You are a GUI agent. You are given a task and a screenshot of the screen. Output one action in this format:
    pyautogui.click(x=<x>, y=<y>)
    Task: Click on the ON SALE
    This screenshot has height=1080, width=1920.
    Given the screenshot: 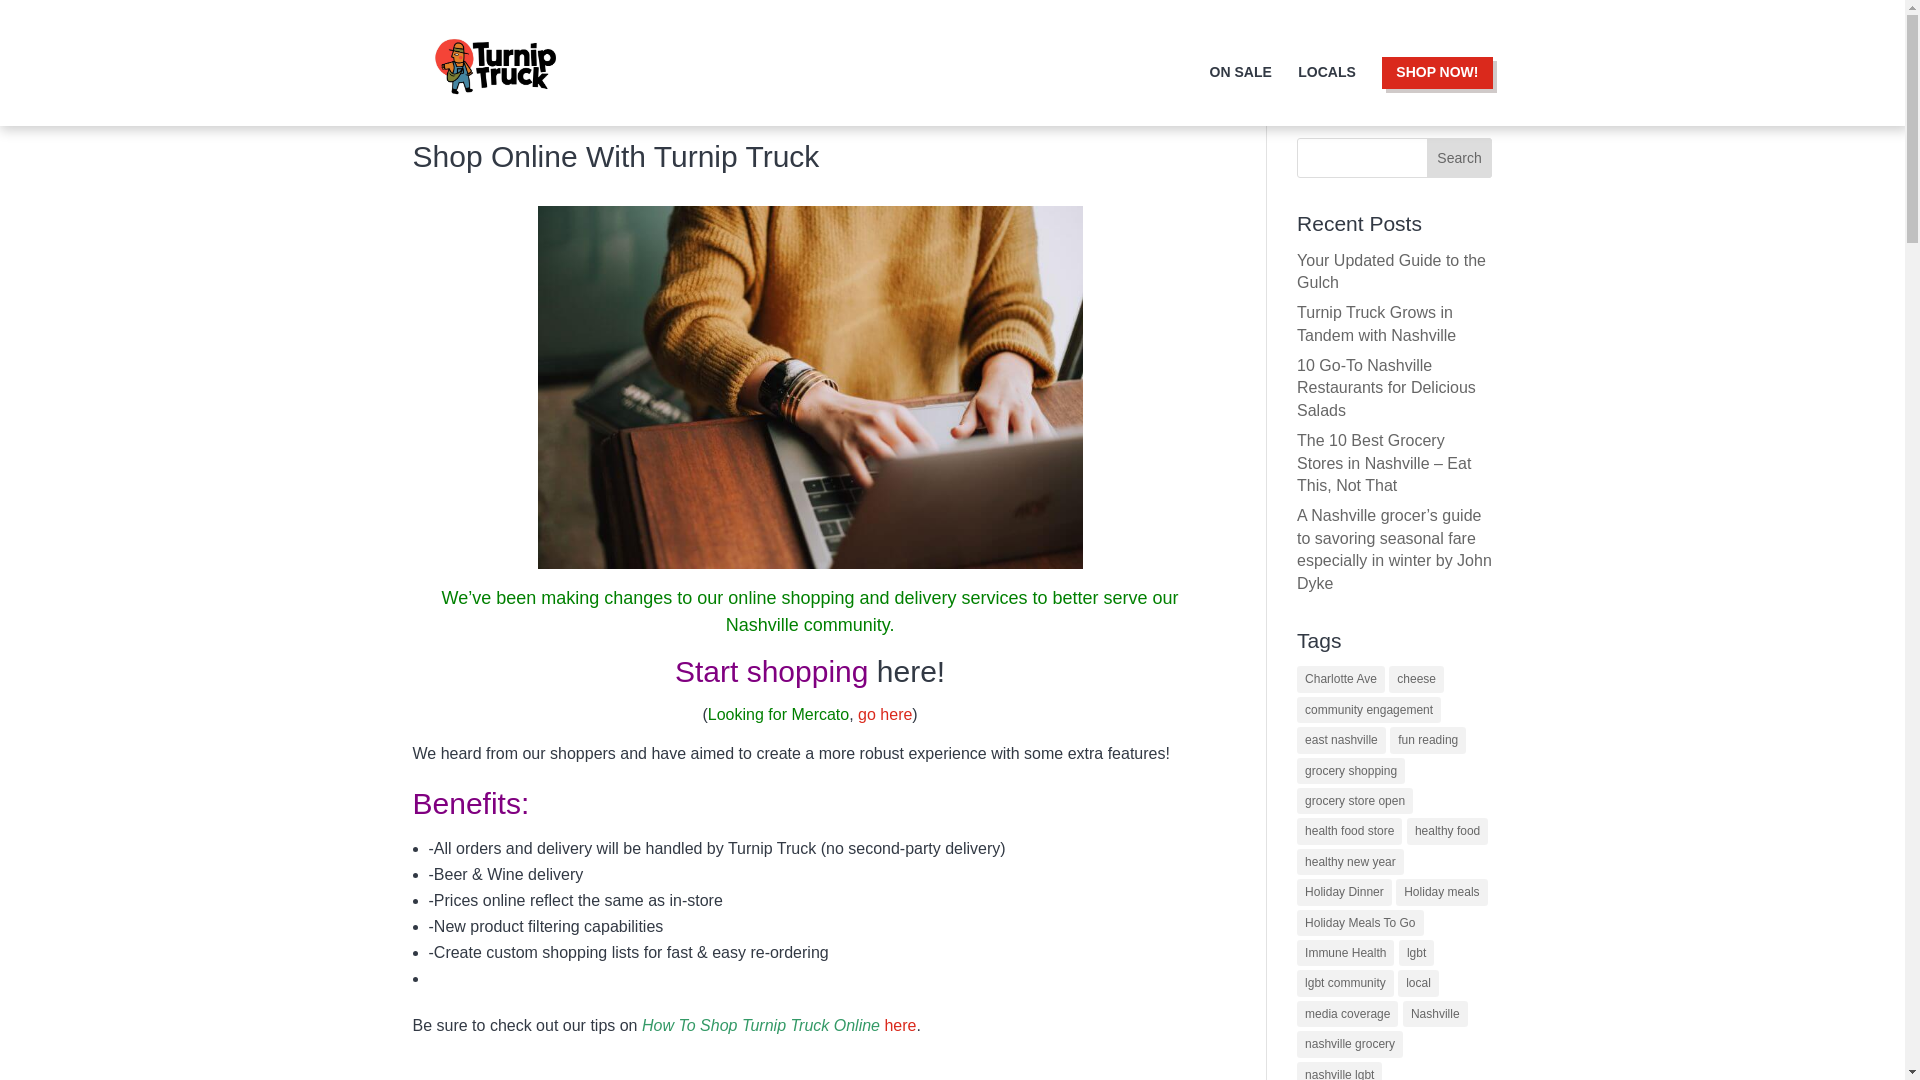 What is the action you would take?
    pyautogui.click(x=1240, y=90)
    